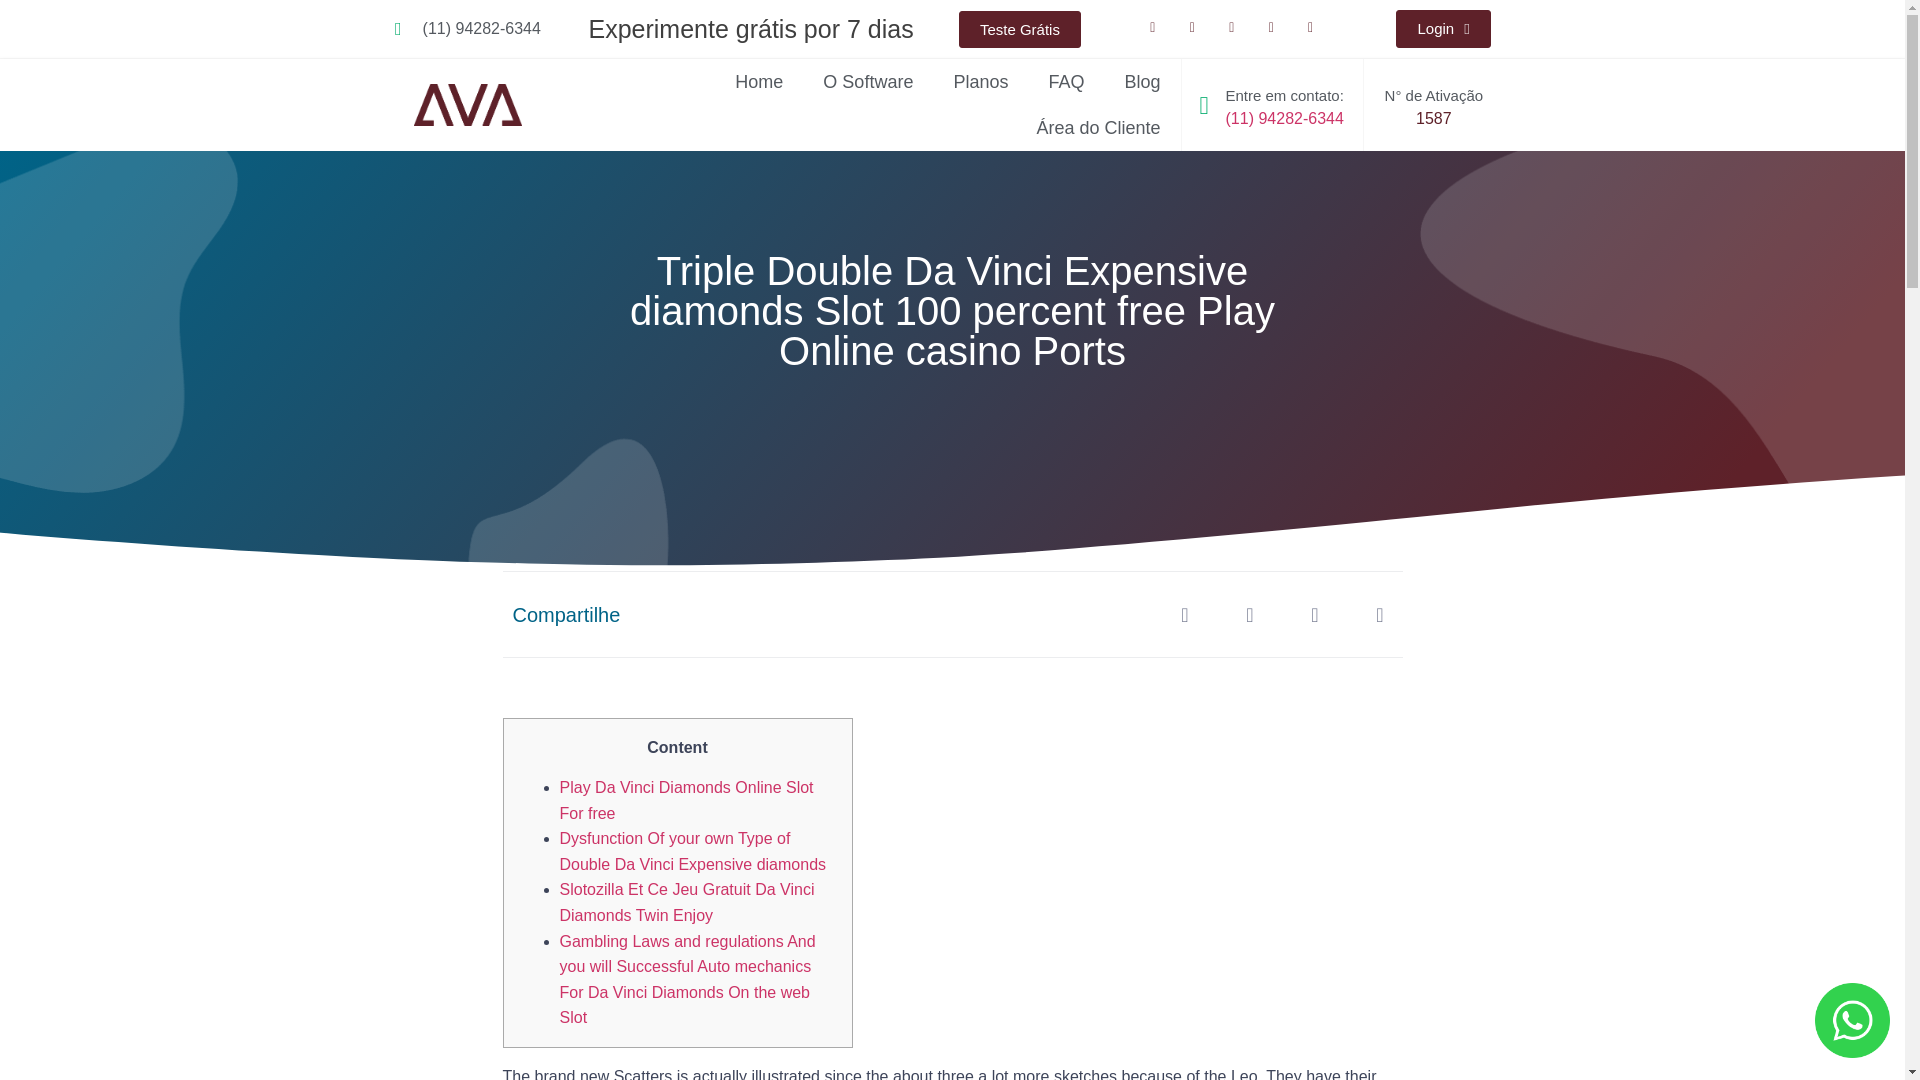 The height and width of the screenshot is (1080, 1920). I want to click on Planos, so click(980, 82).